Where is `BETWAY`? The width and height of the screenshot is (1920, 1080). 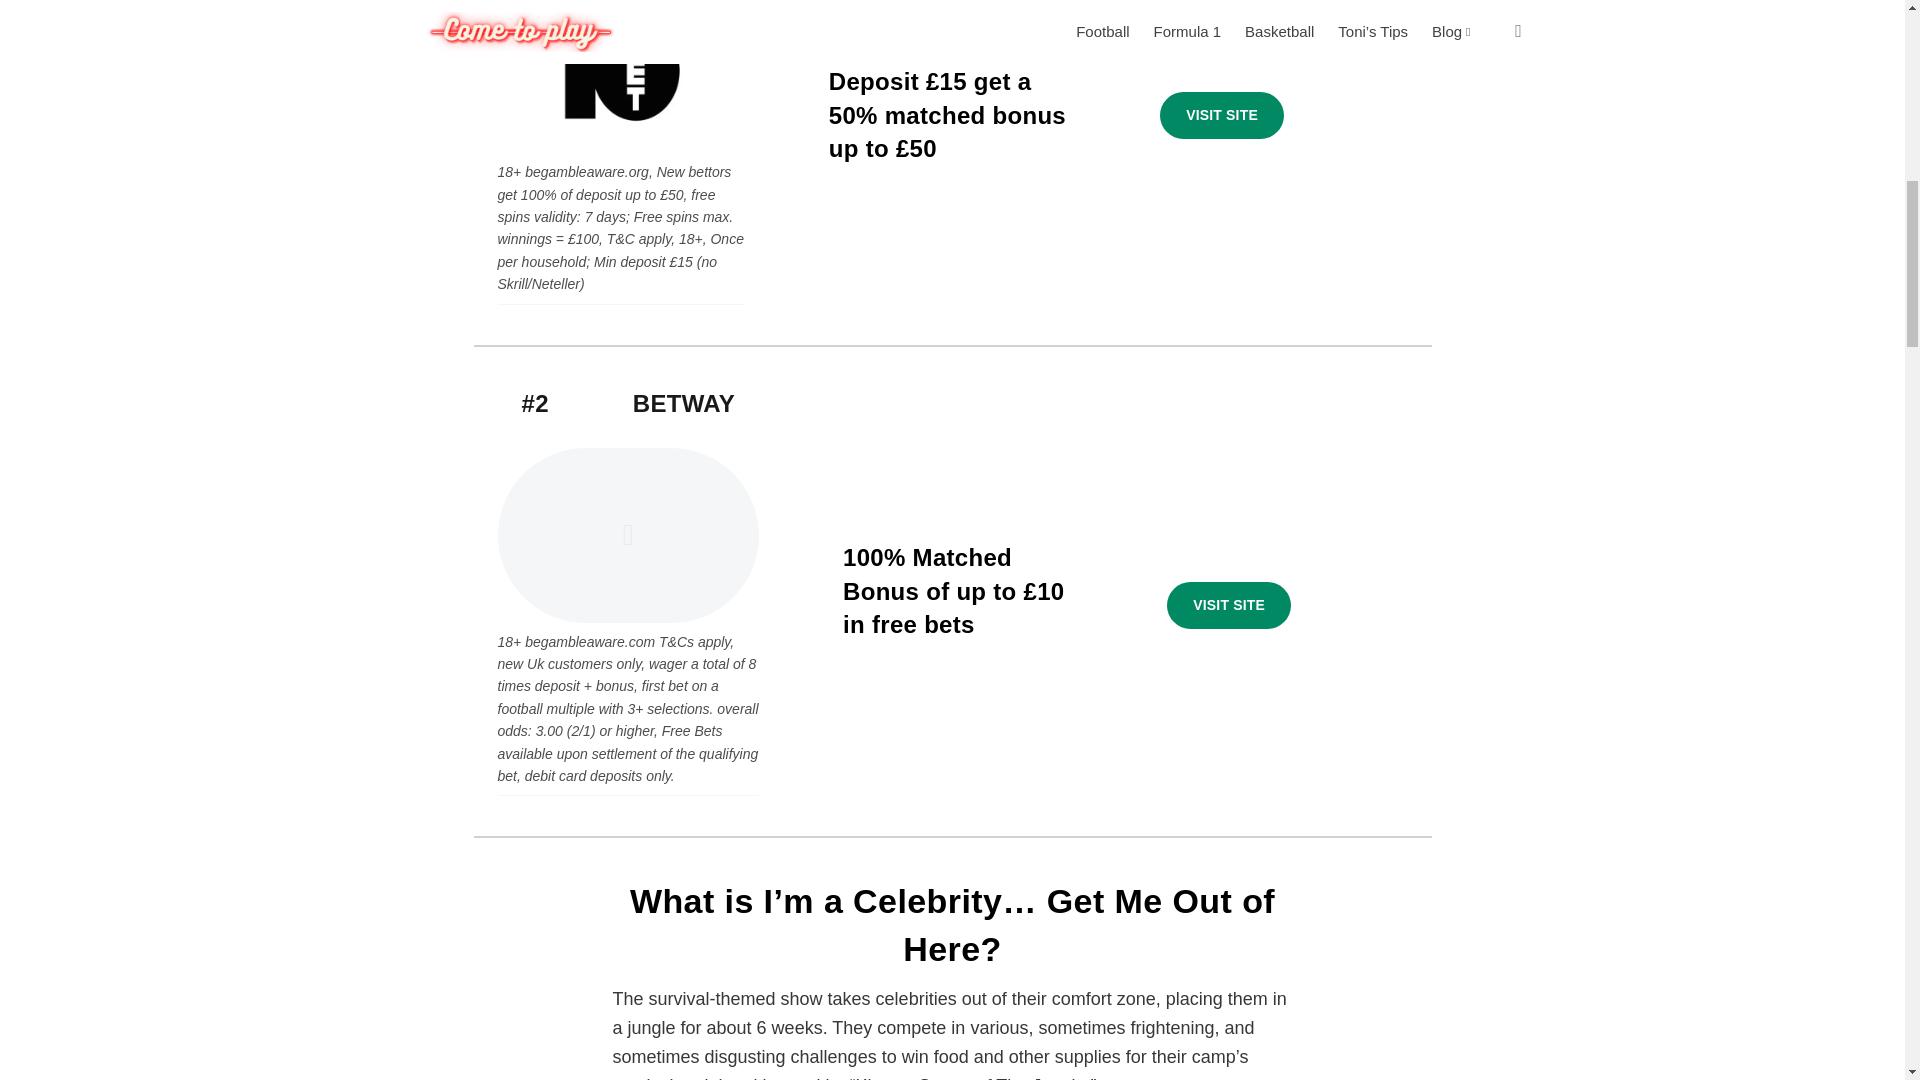
BETWAY is located at coordinates (684, 402).